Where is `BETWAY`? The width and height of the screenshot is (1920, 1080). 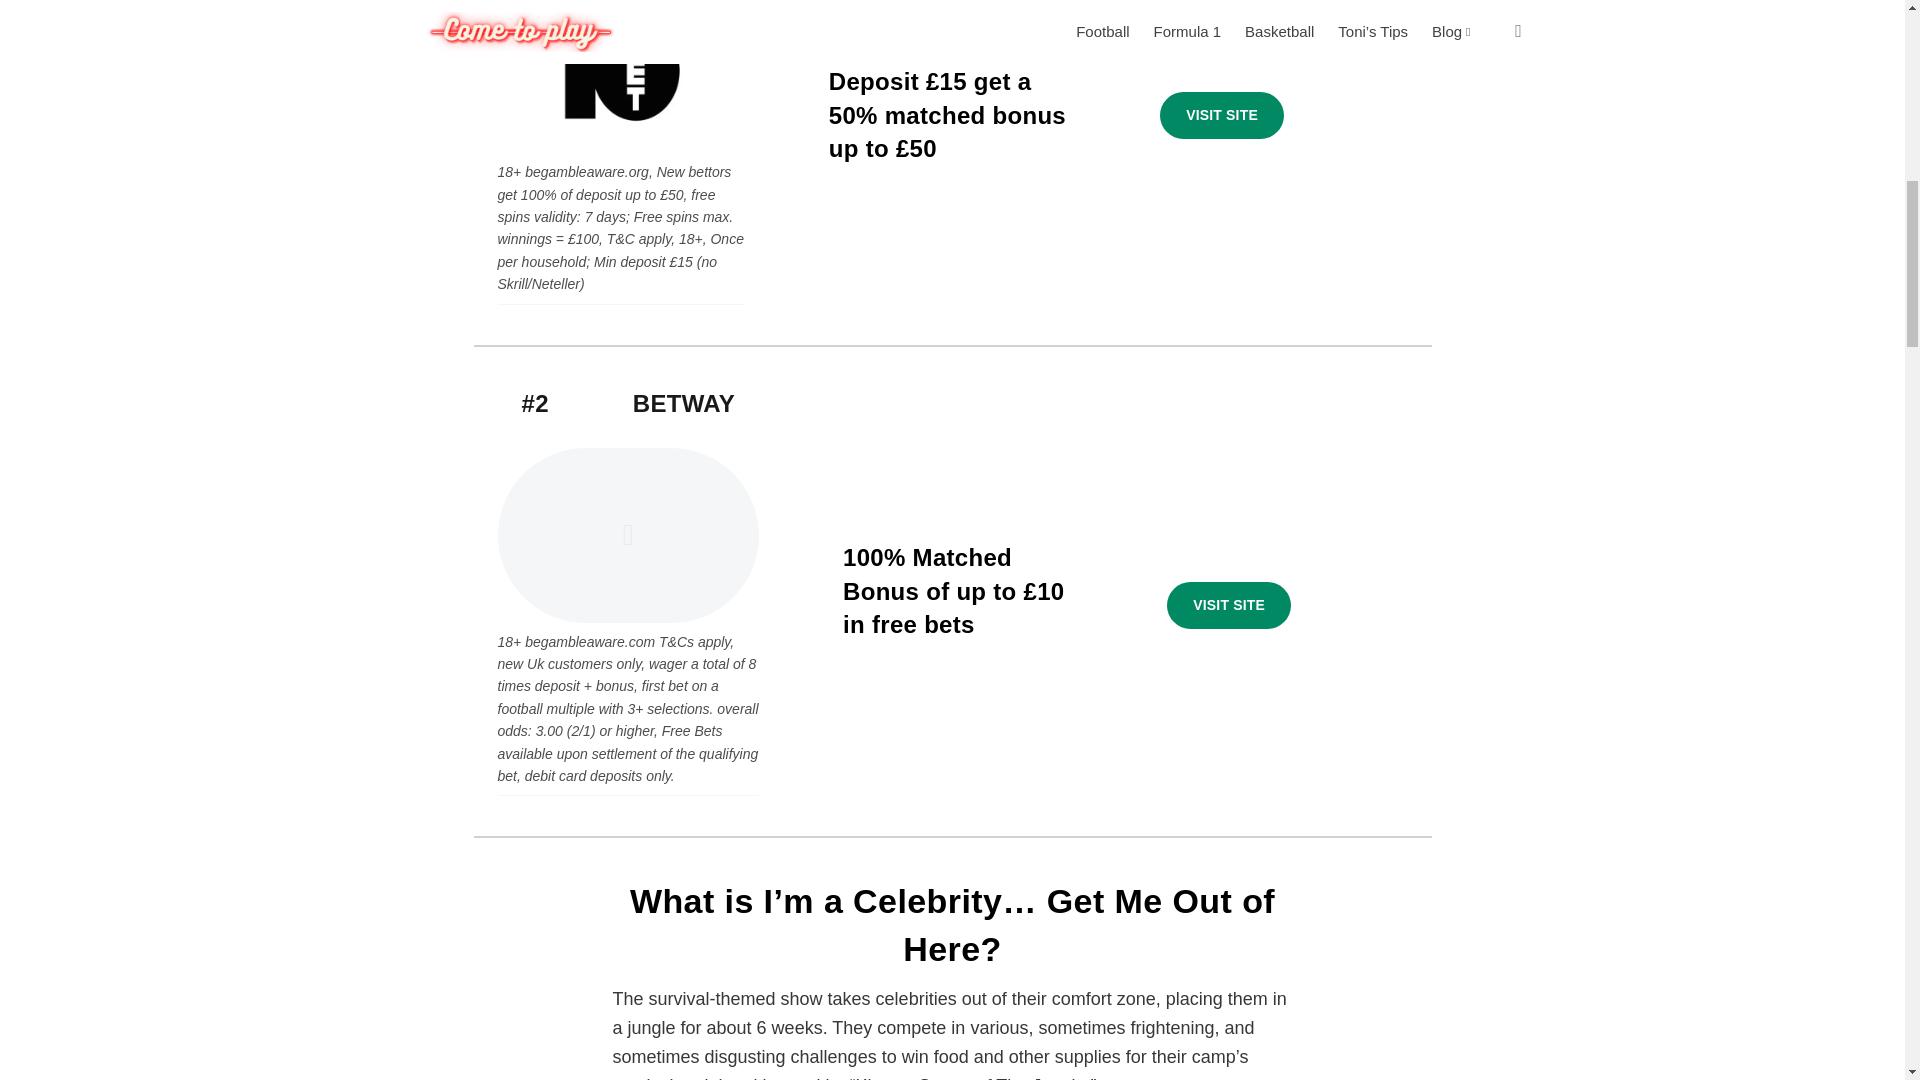
BETWAY is located at coordinates (684, 402).